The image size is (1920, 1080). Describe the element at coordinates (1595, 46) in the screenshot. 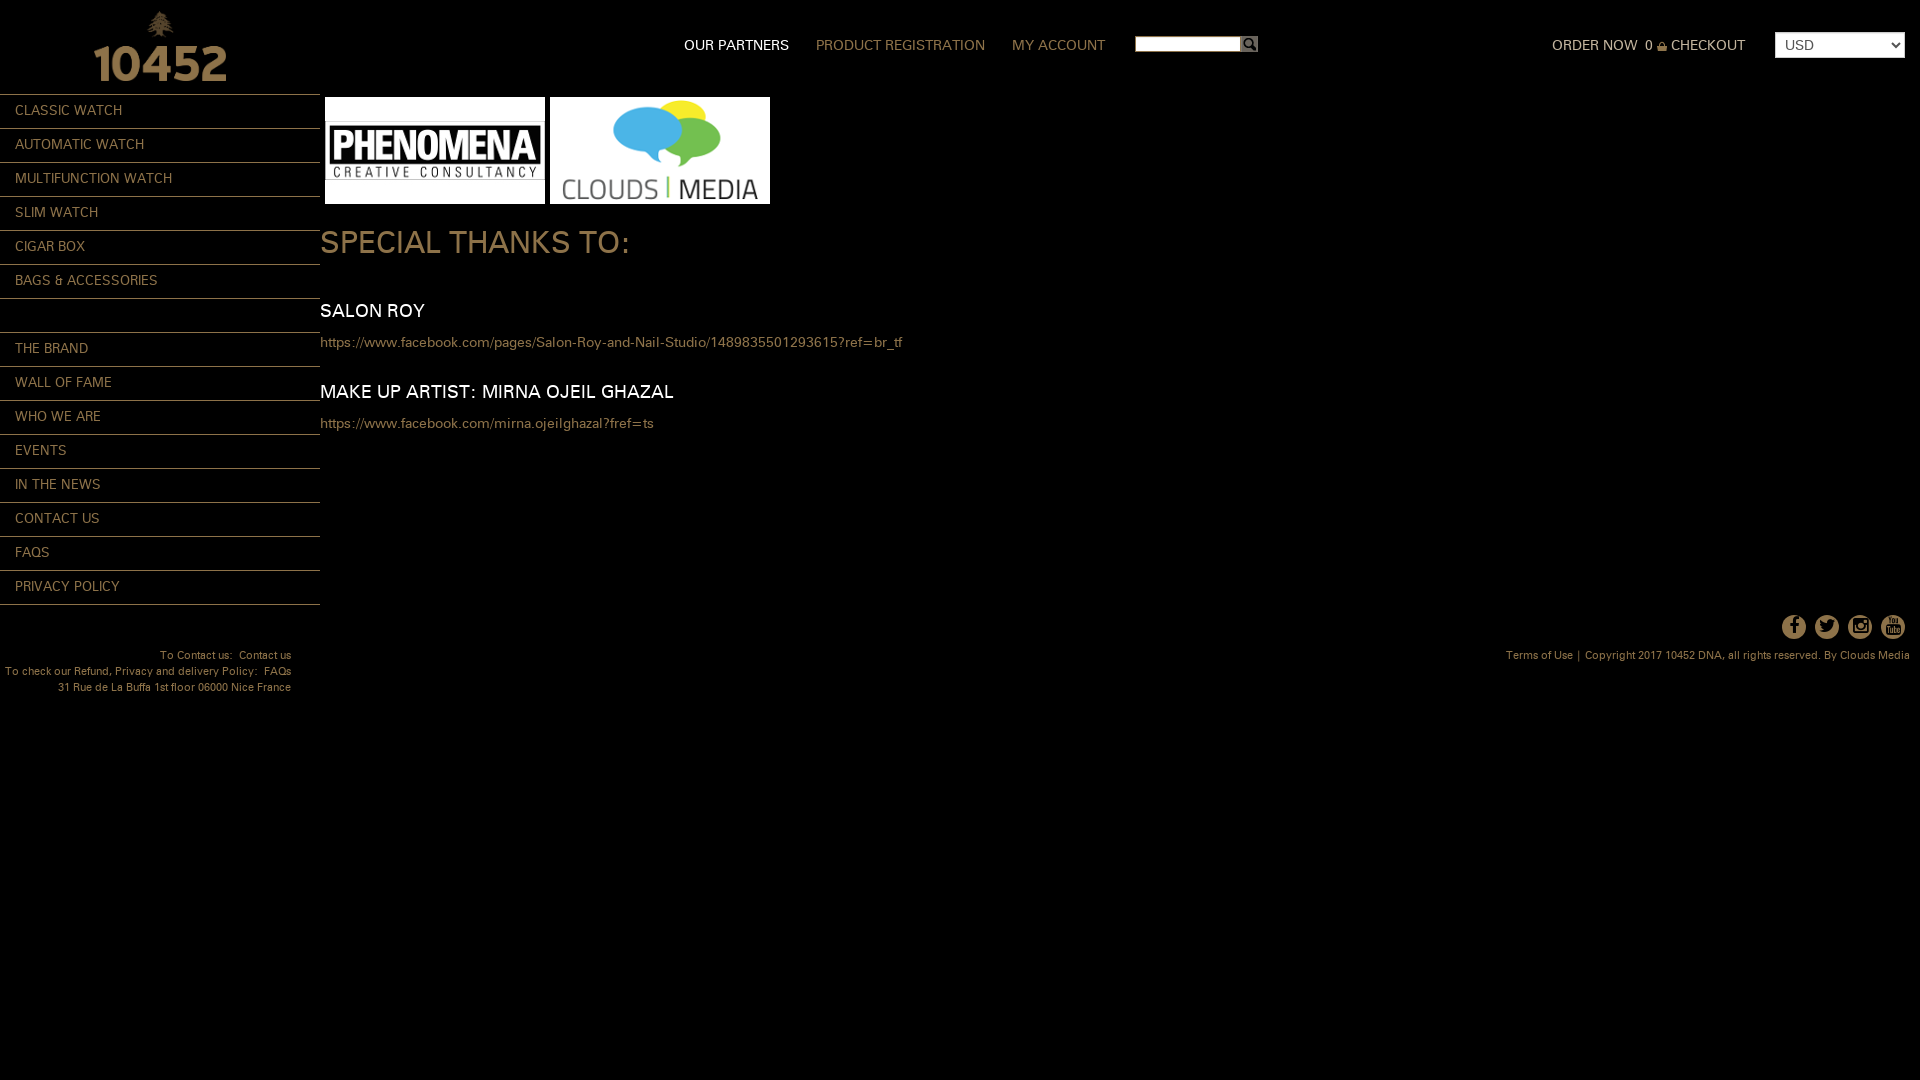

I see `ORDER NOW` at that location.